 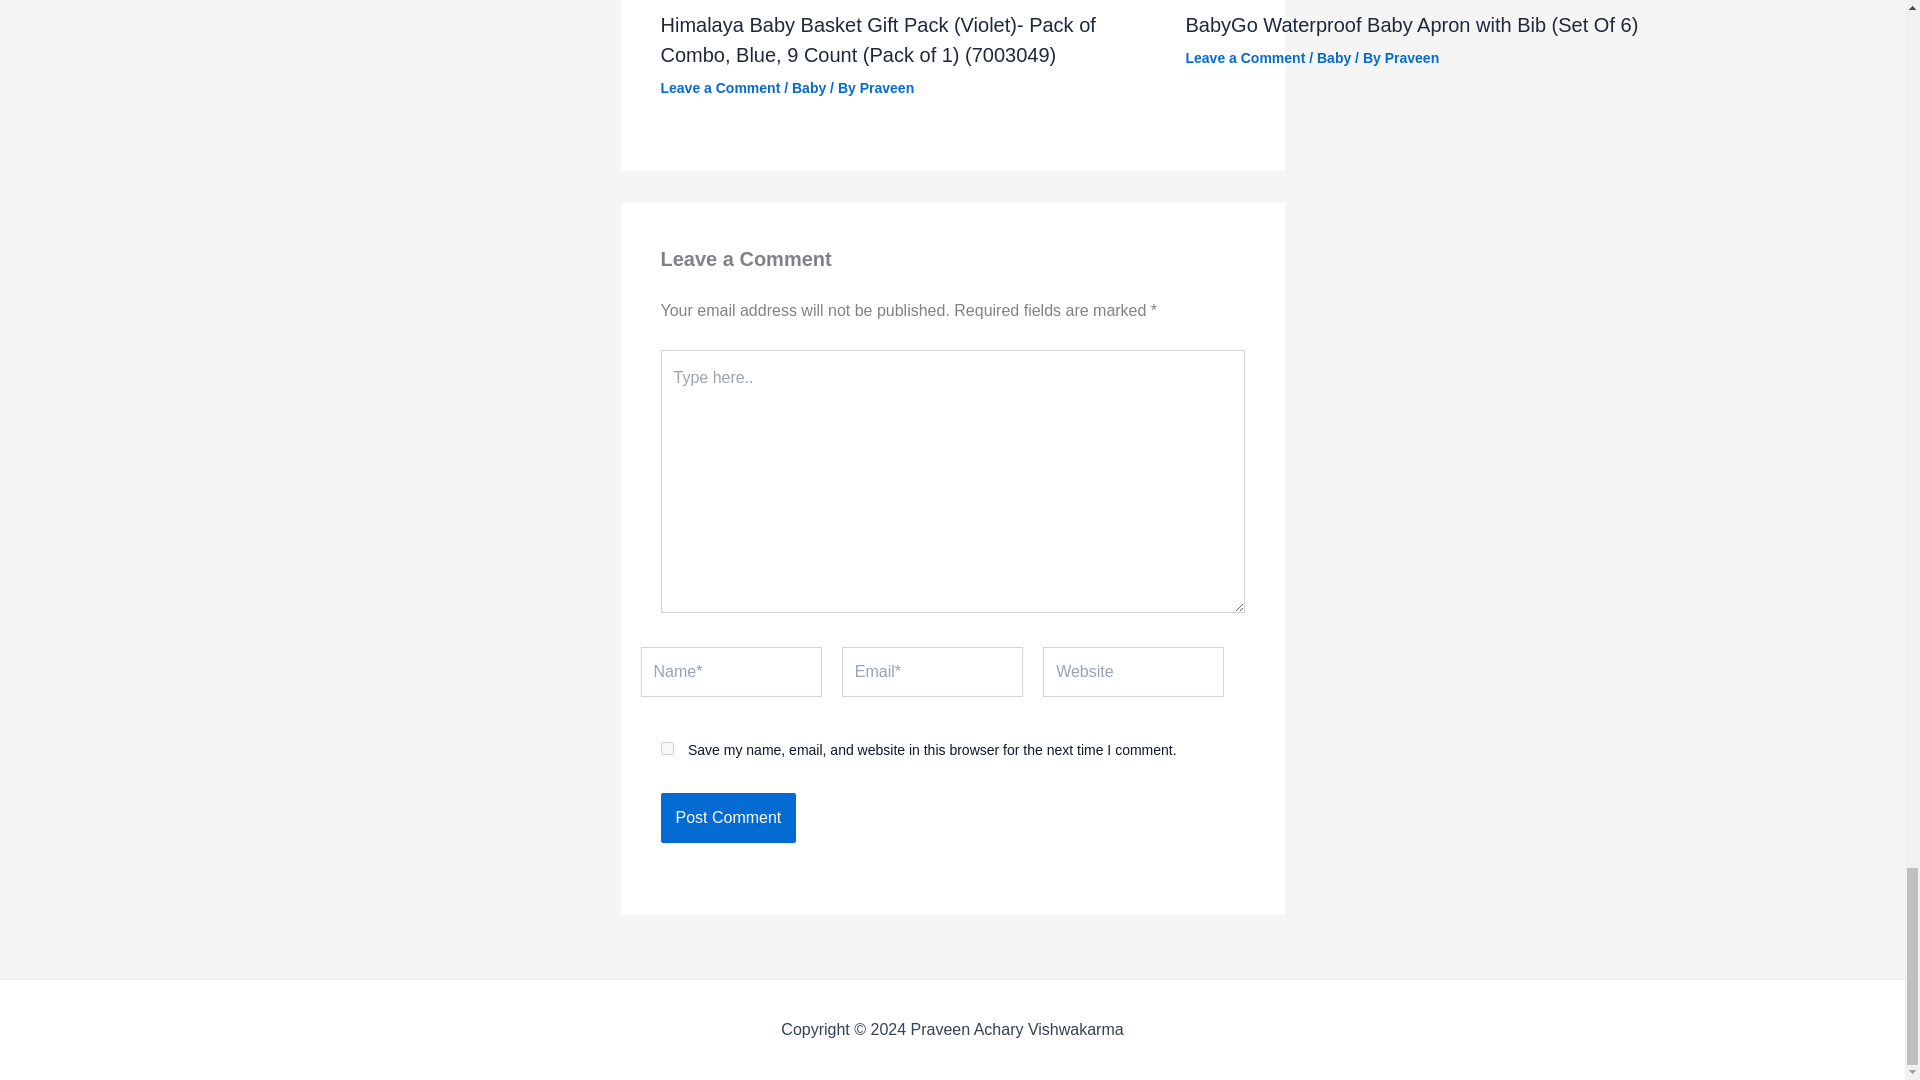 I want to click on View all posts by Praveen, so click(x=886, y=86).